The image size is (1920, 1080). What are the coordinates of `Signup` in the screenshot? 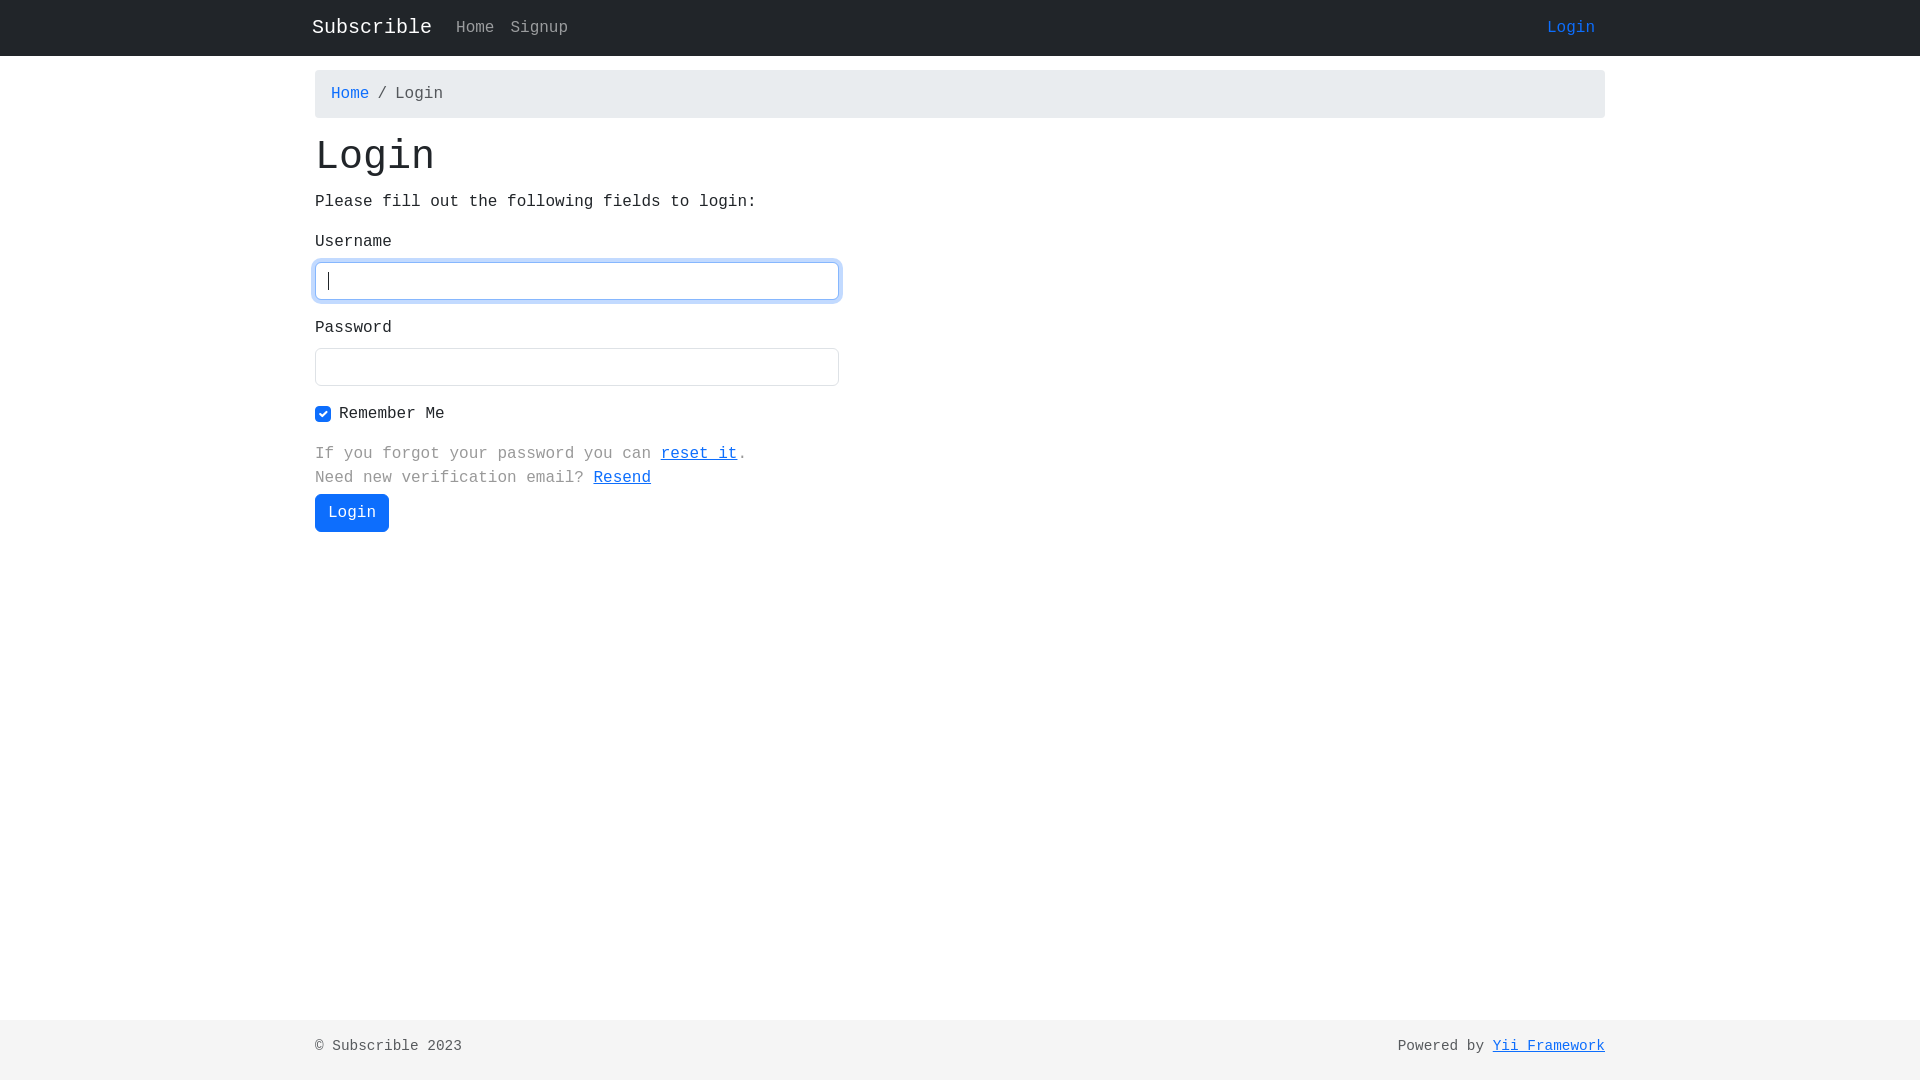 It's located at (539, 28).